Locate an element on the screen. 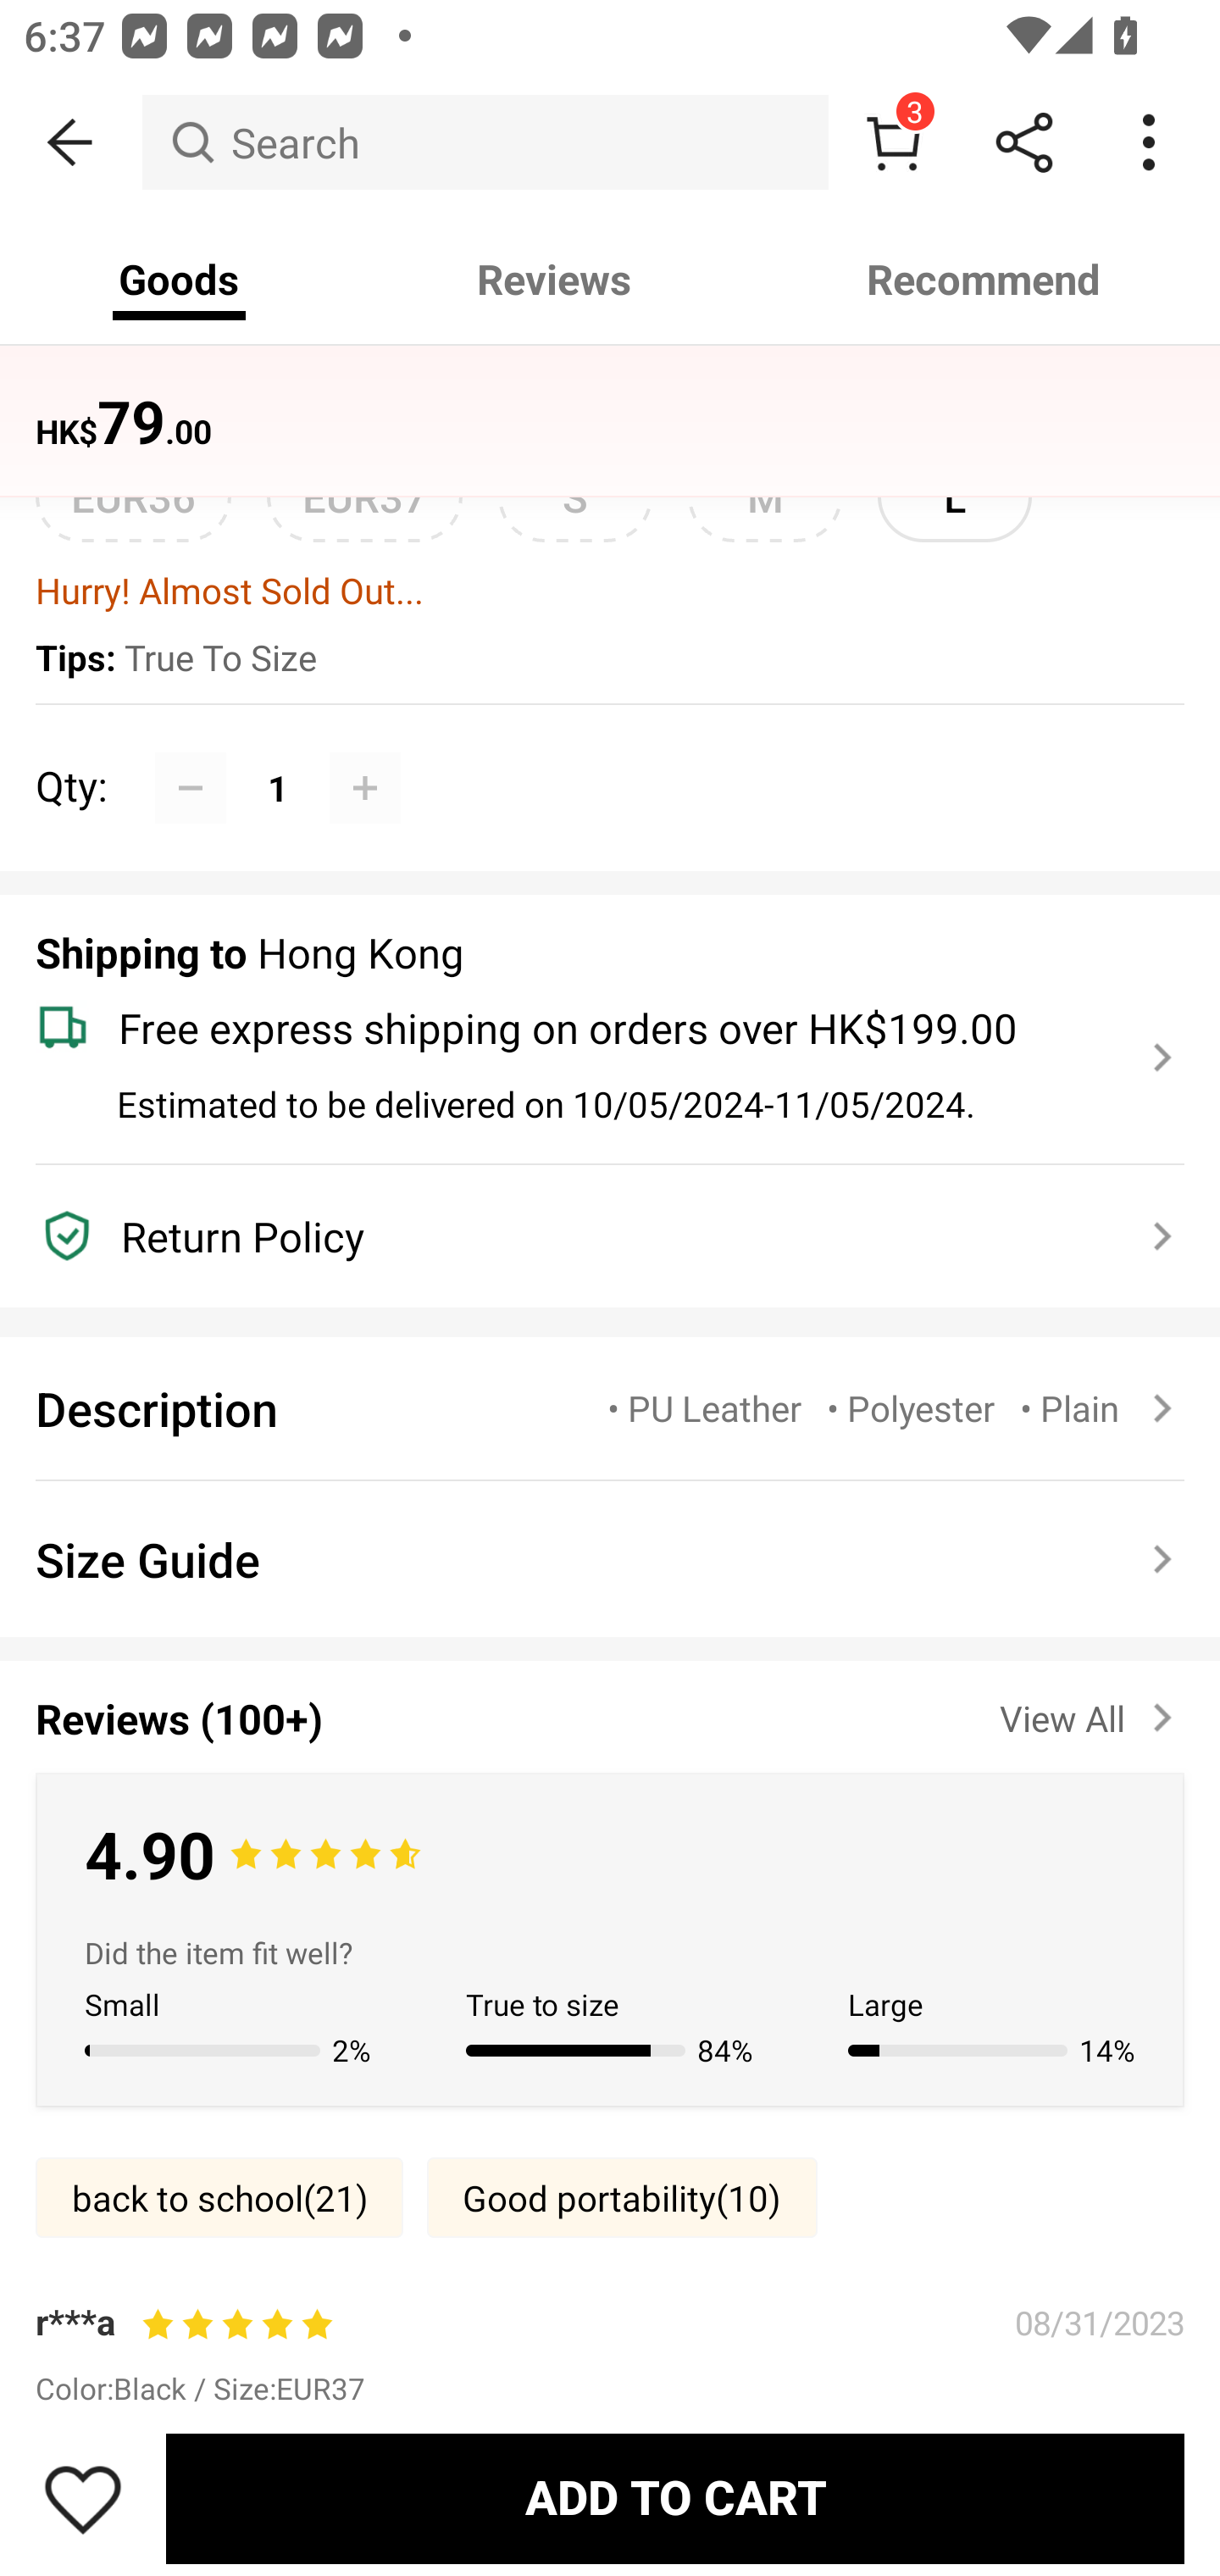  3 is located at coordinates (893, 142).